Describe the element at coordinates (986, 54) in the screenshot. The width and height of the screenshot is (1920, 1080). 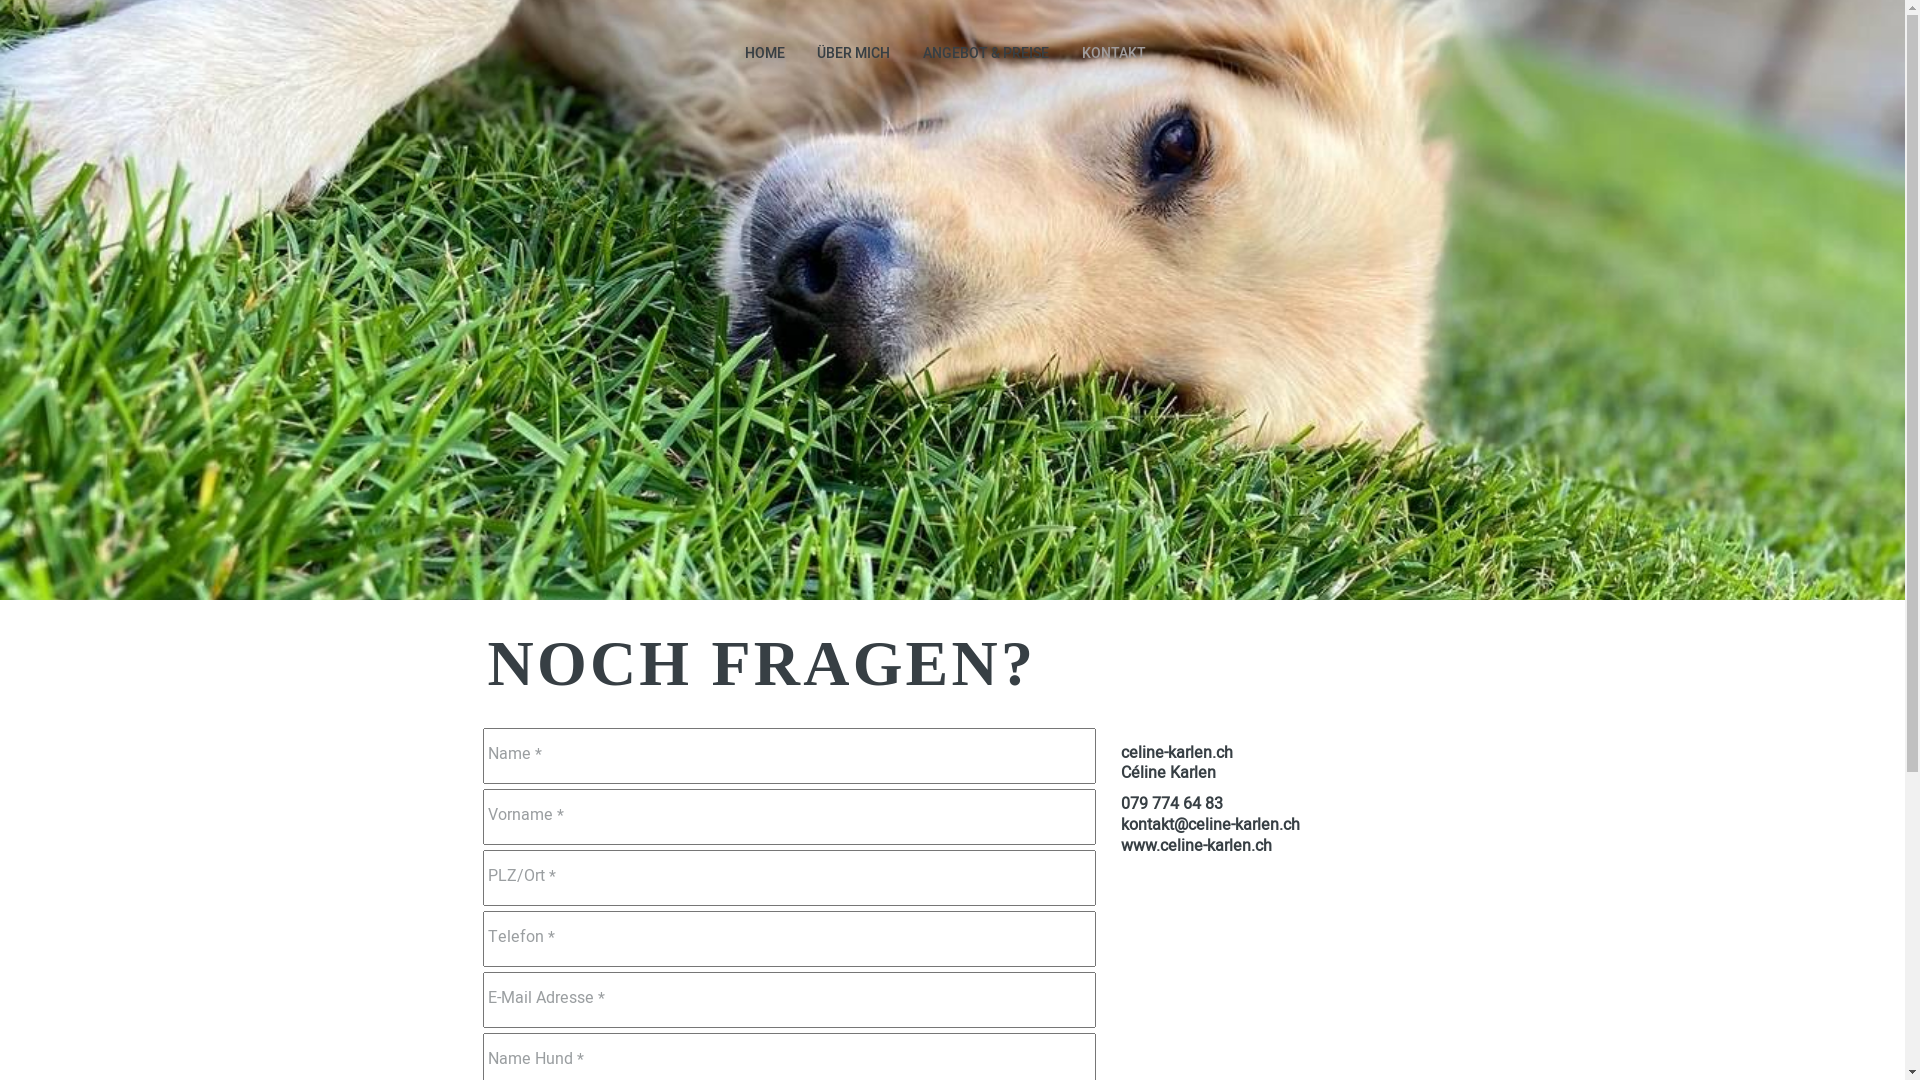
I see `ANGEBOT & PREISE` at that location.